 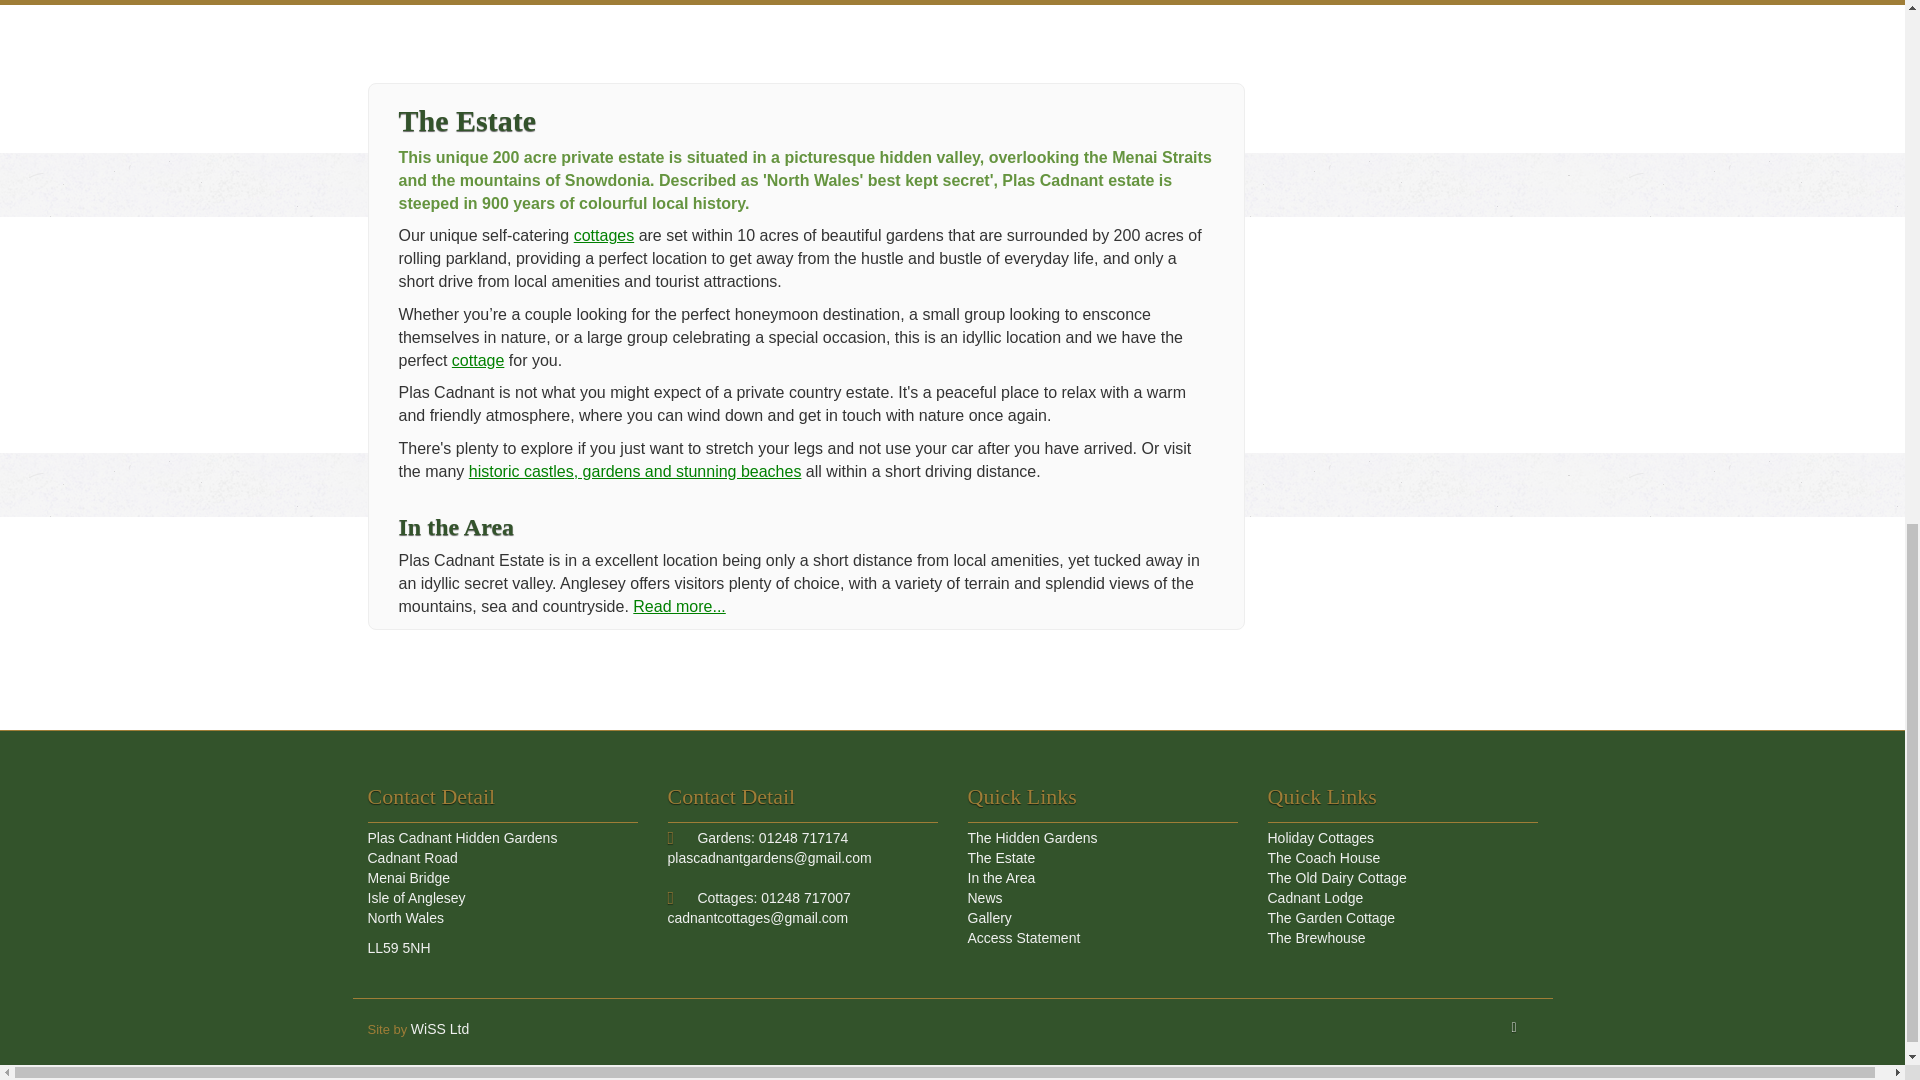 I want to click on The Garden Cottage, so click(x=1331, y=918).